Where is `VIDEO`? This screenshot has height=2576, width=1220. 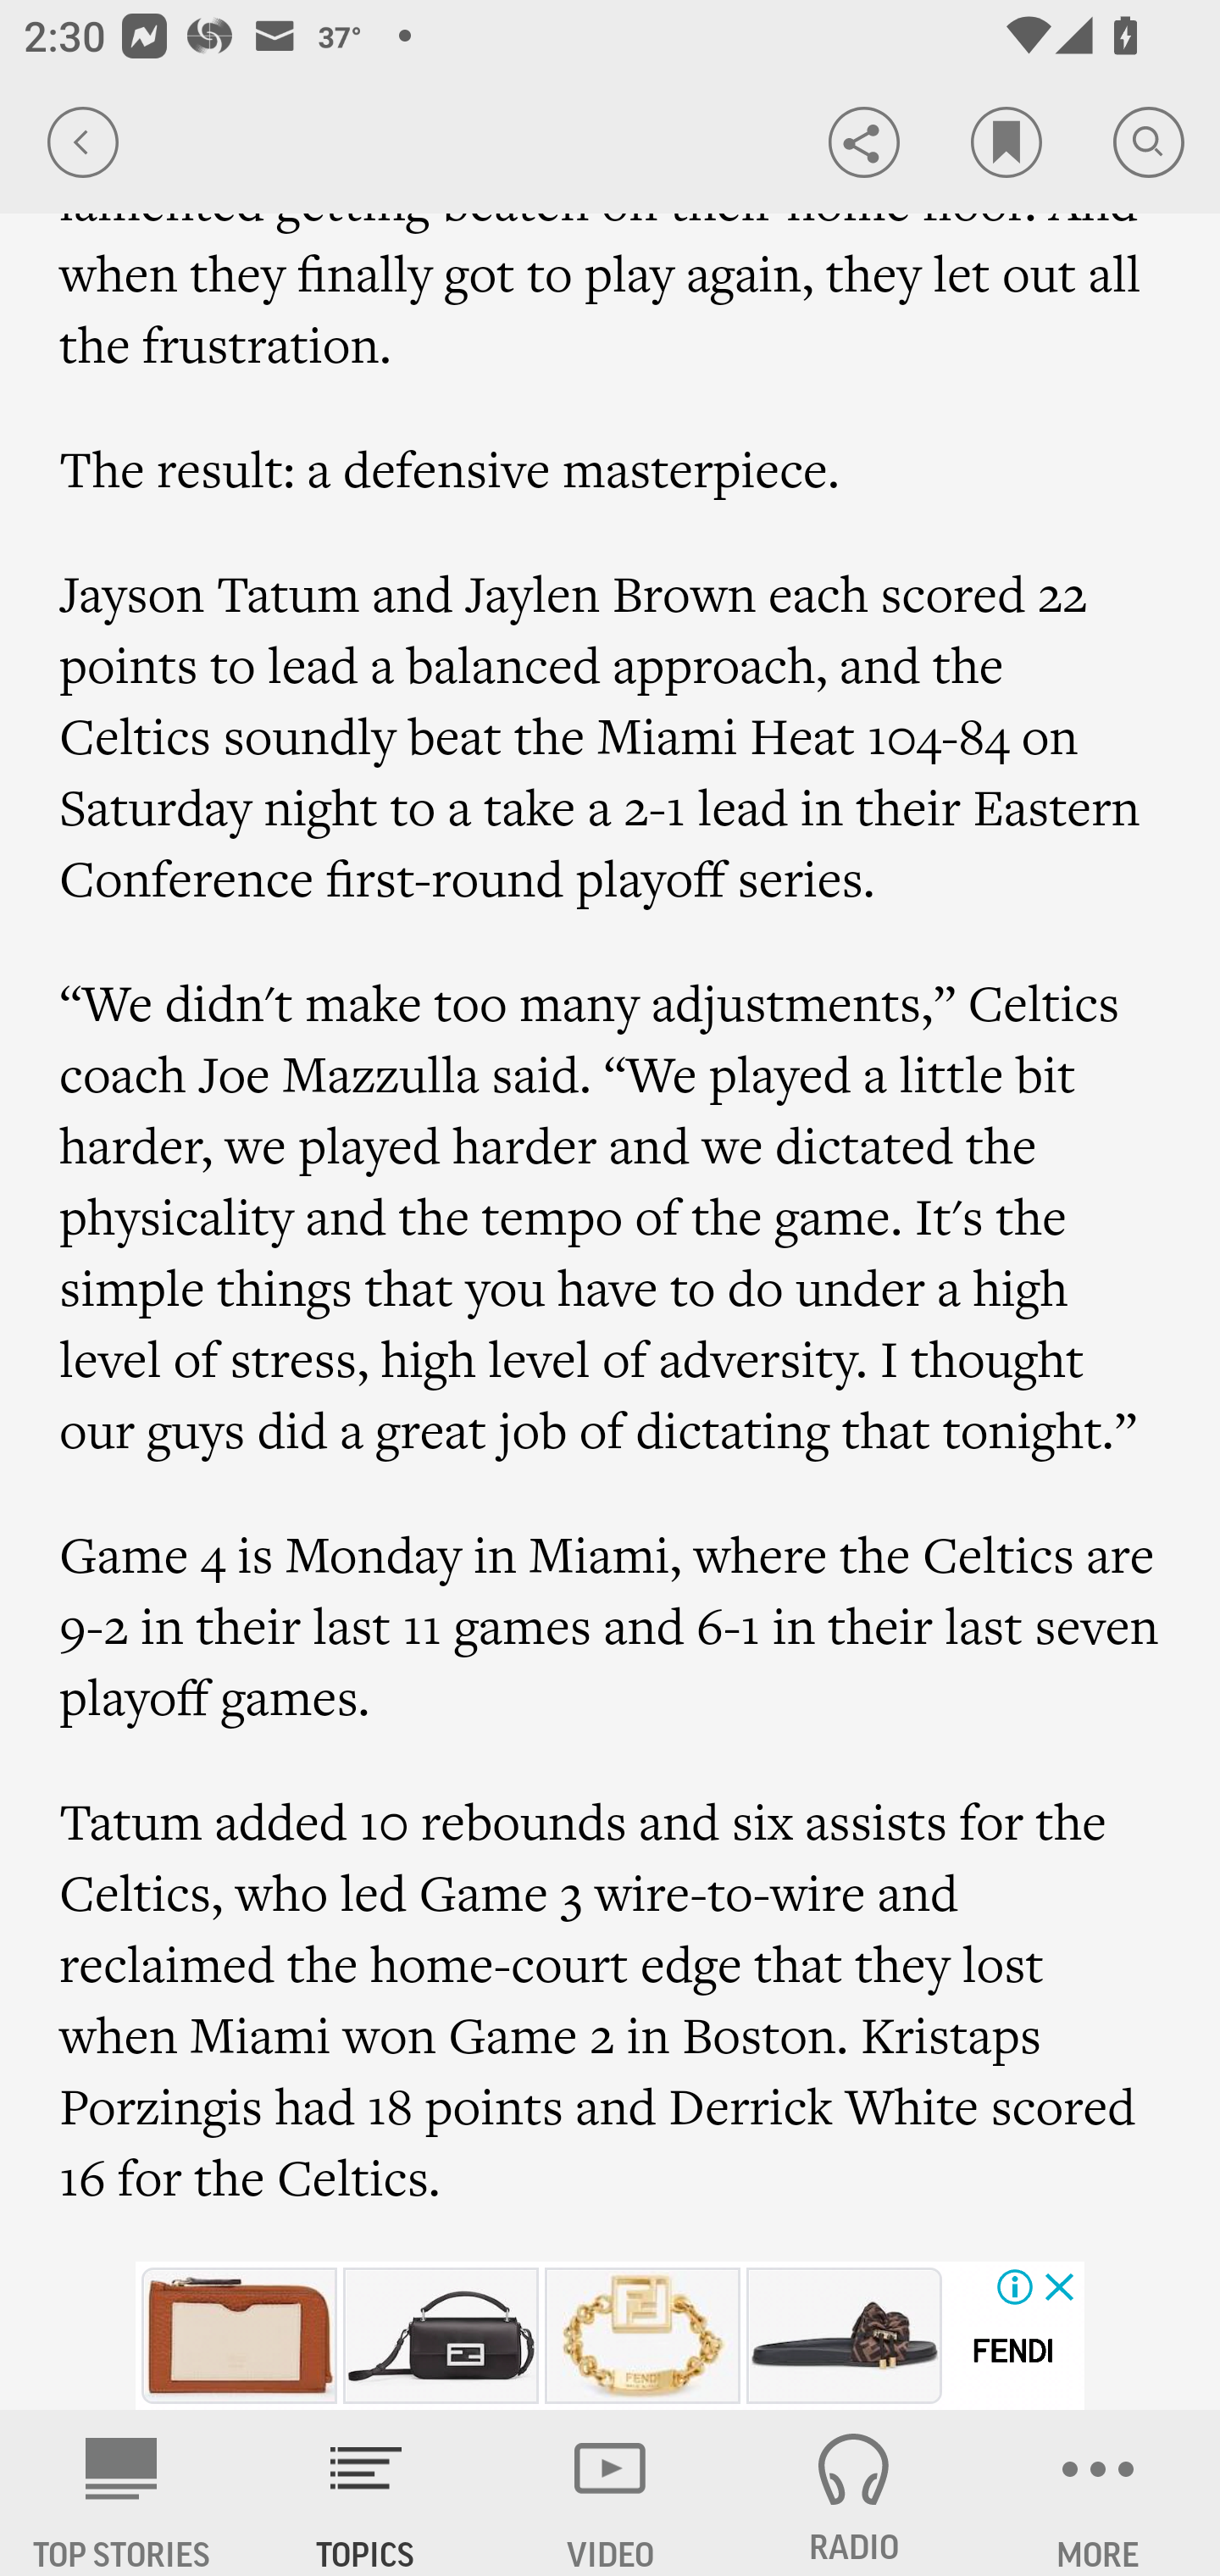 VIDEO is located at coordinates (610, 2493).